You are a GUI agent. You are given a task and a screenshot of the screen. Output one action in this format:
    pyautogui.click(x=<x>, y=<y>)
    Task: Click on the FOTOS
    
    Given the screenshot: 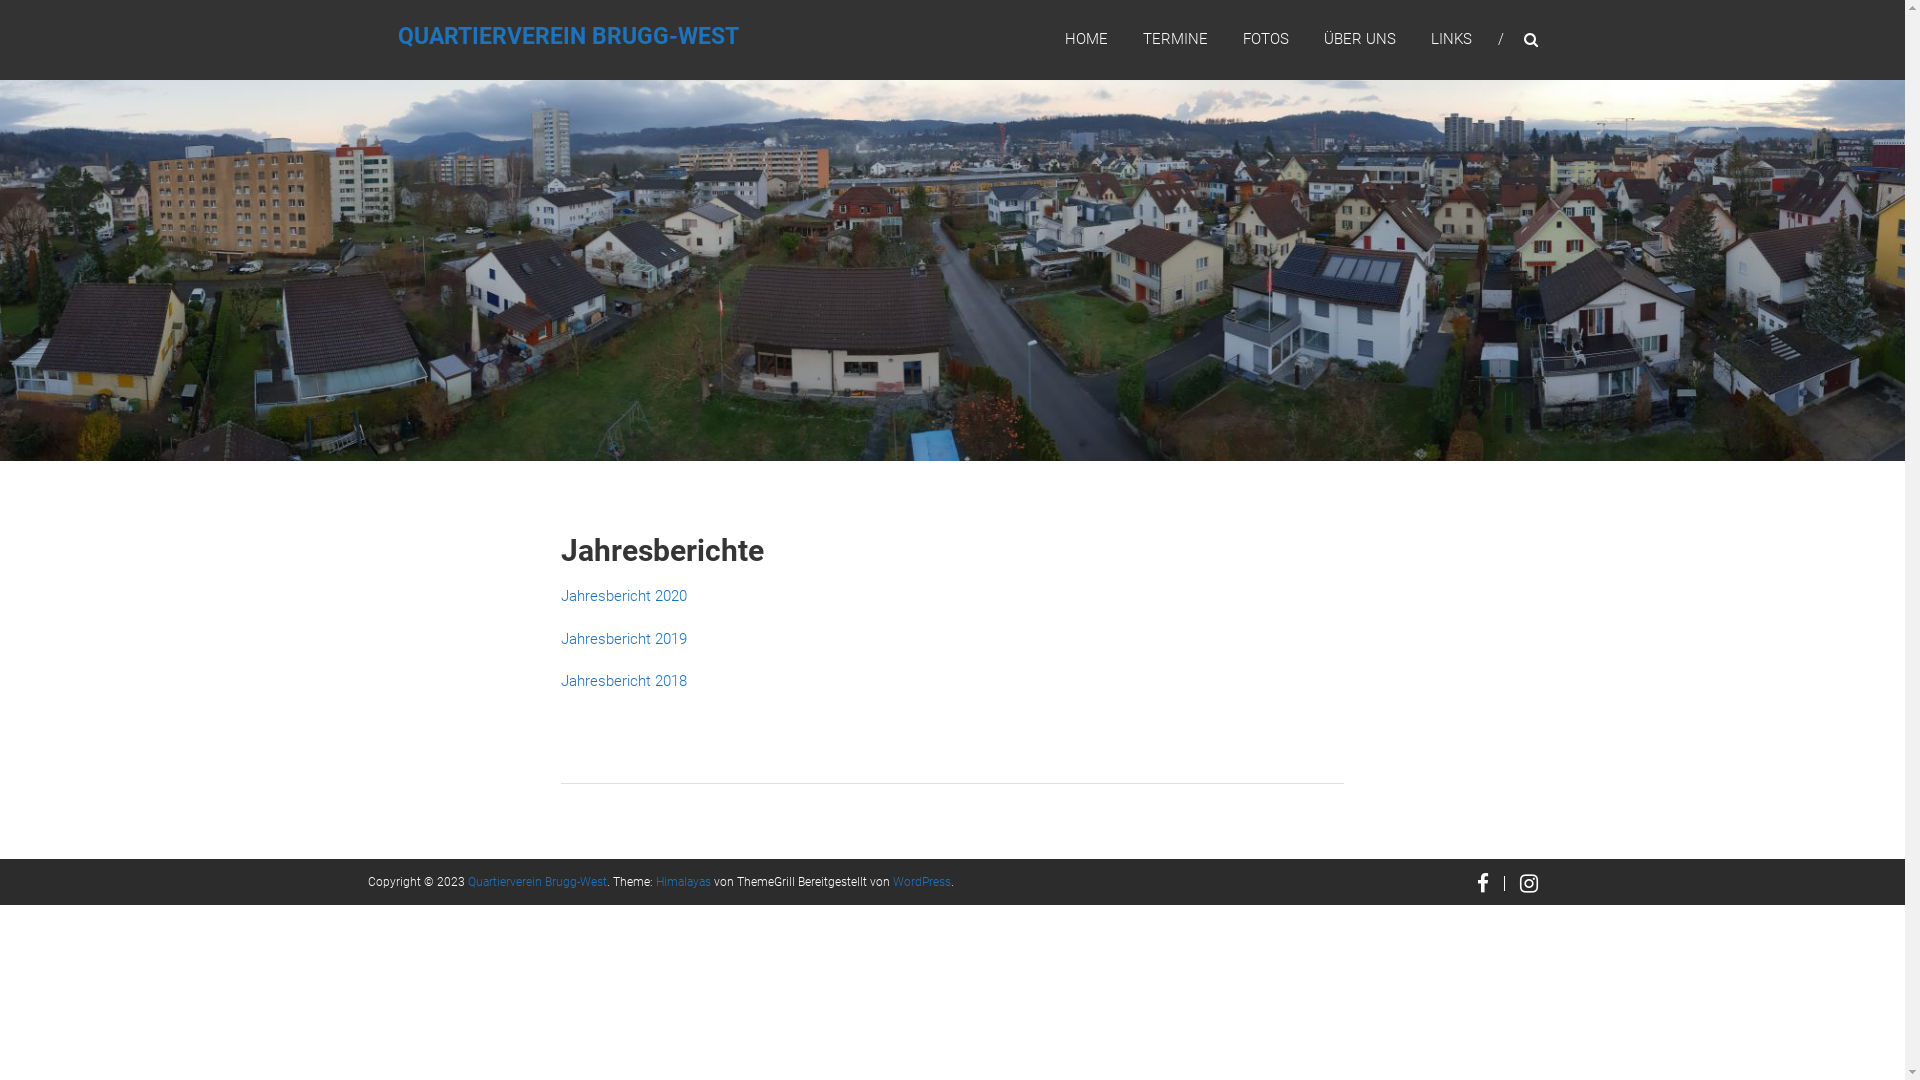 What is the action you would take?
    pyautogui.click(x=1265, y=39)
    